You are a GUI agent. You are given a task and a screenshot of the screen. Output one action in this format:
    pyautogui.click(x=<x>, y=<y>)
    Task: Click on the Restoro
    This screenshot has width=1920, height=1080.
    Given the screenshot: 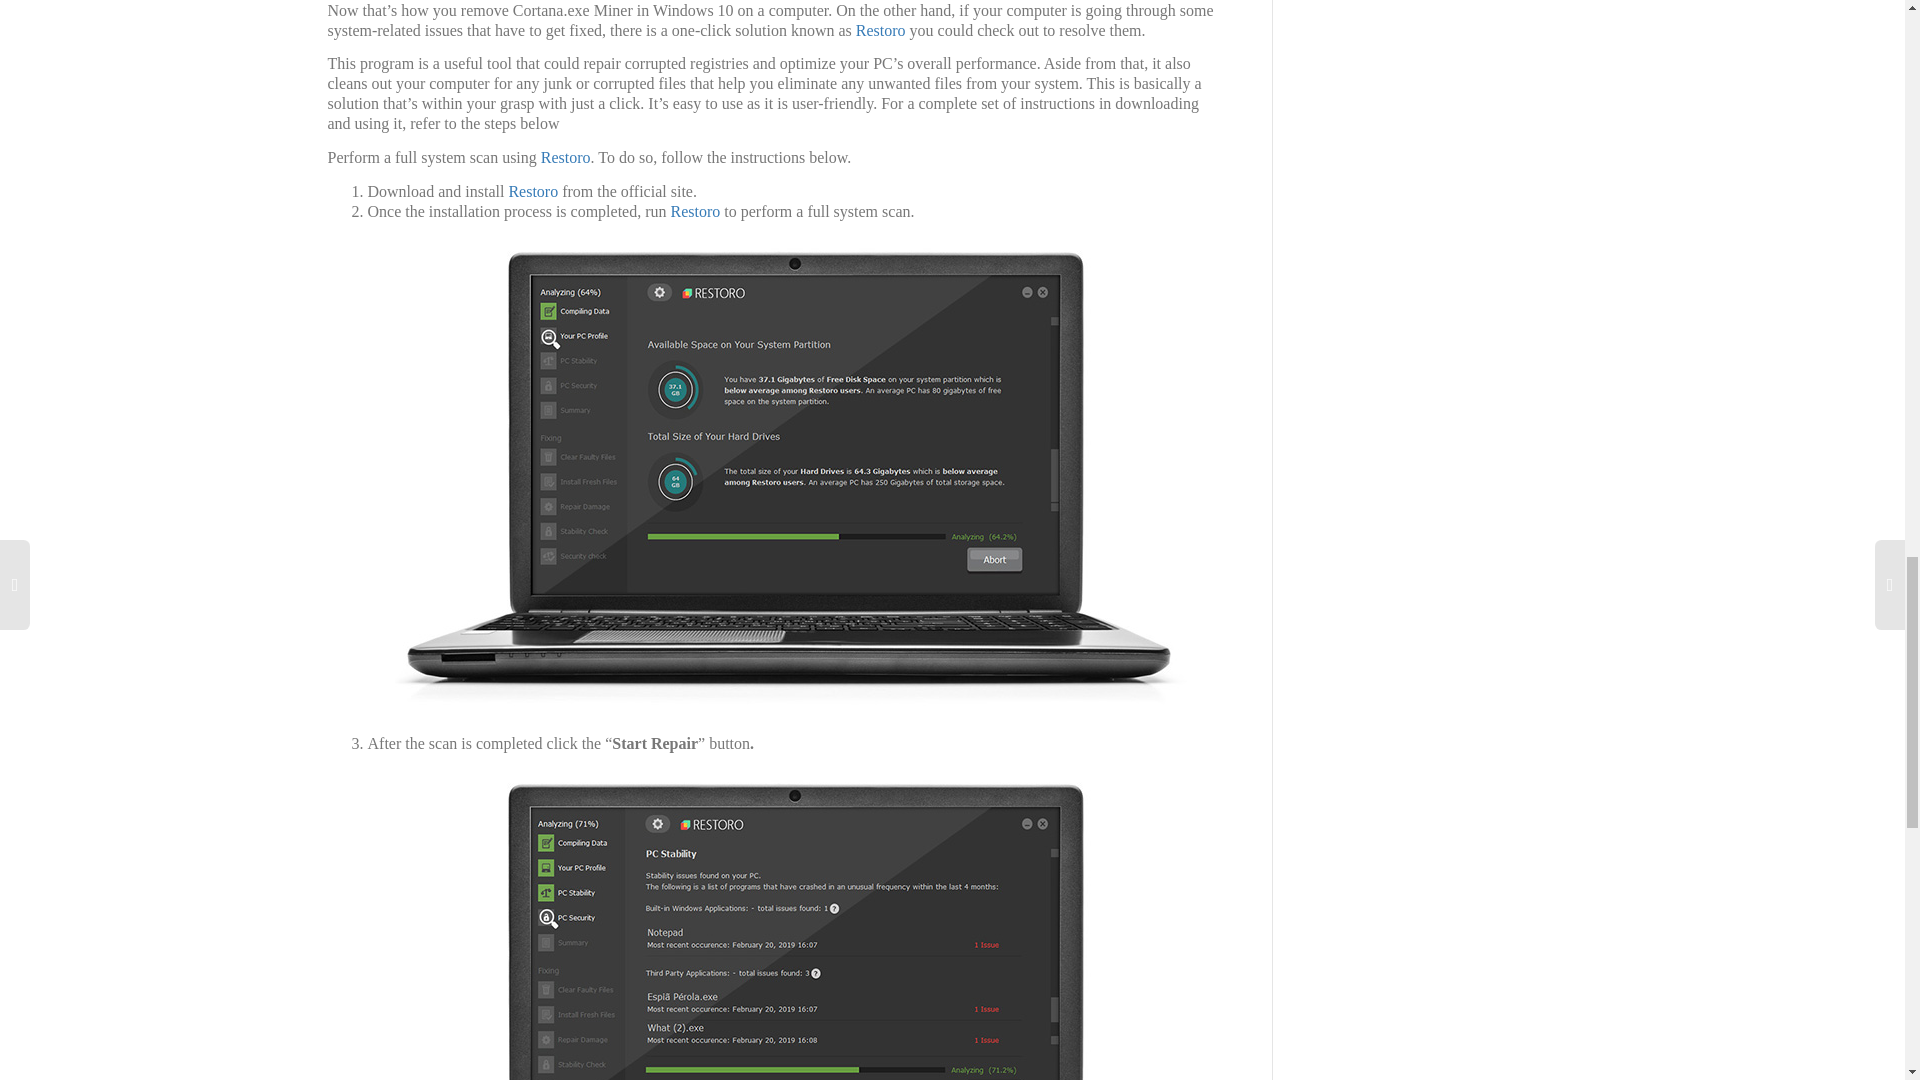 What is the action you would take?
    pyautogui.click(x=881, y=30)
    